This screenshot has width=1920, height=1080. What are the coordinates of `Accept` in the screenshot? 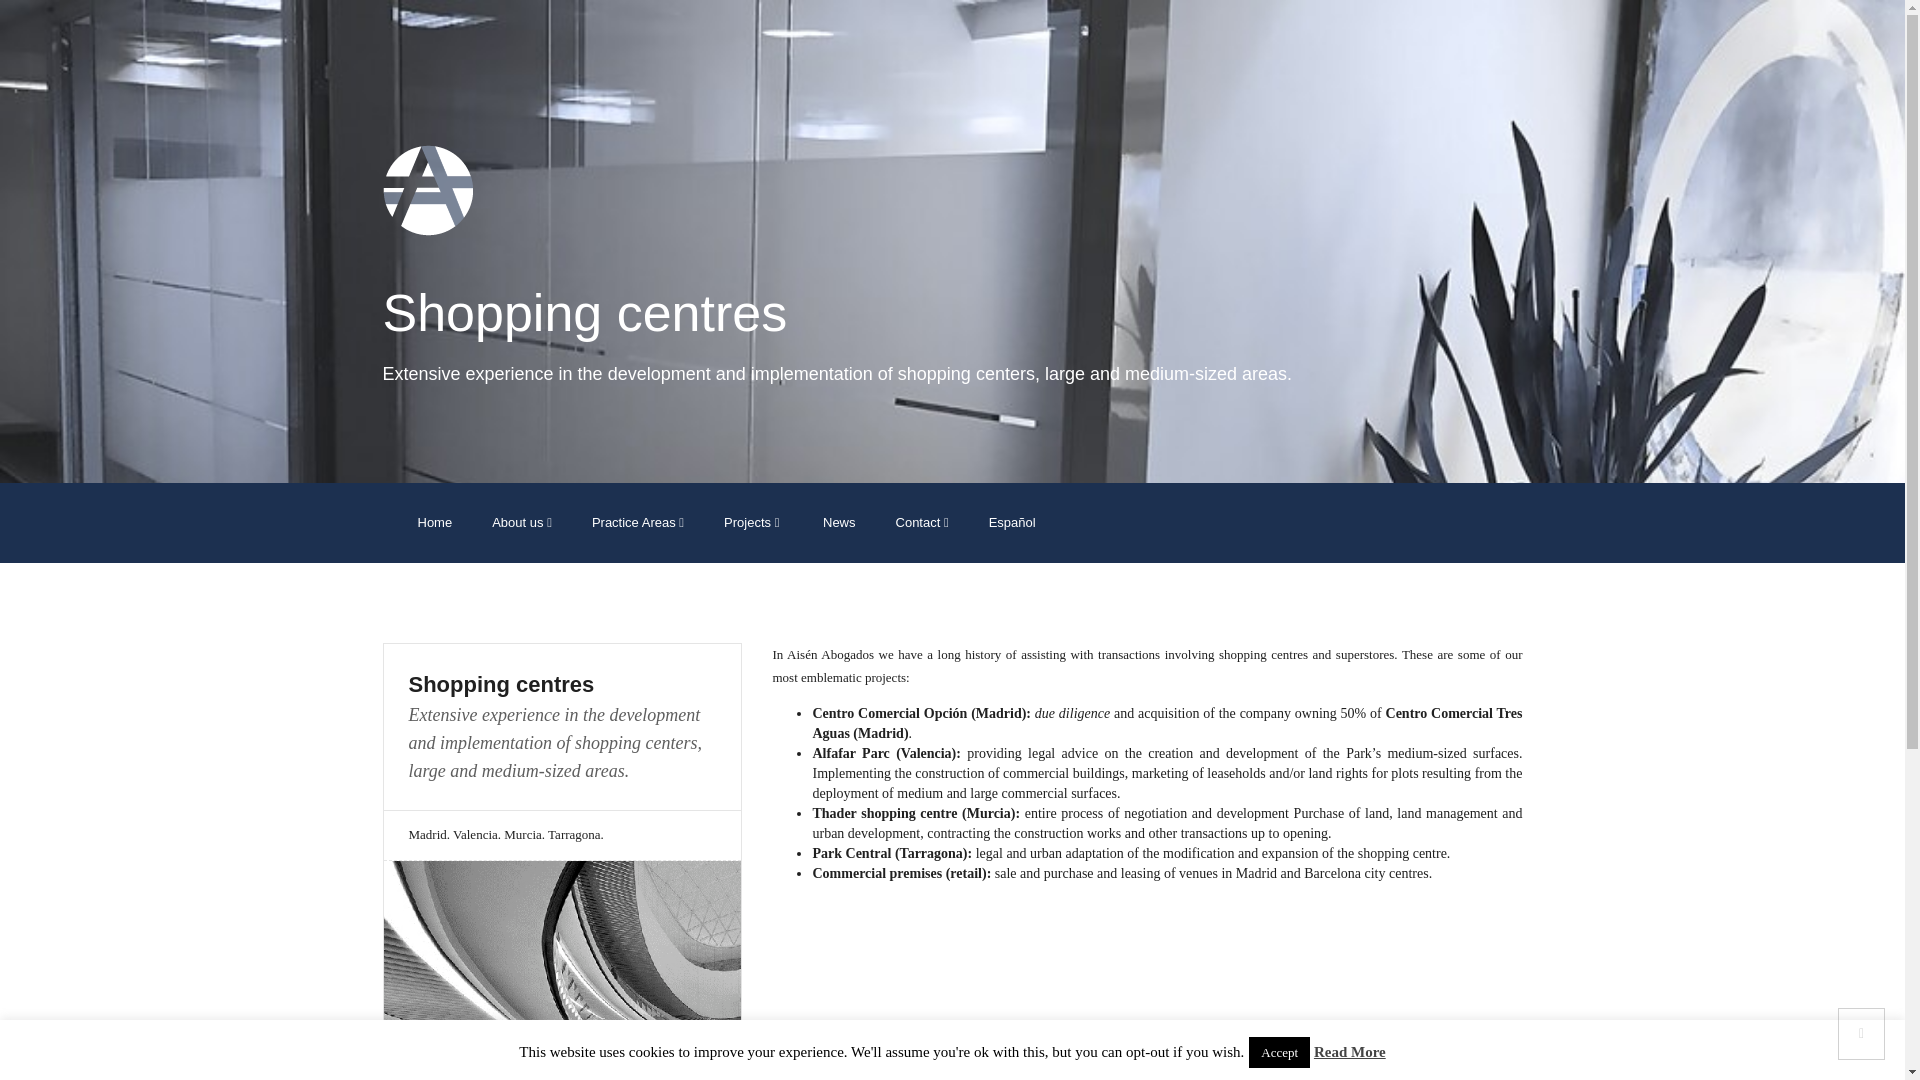 It's located at (1279, 1052).